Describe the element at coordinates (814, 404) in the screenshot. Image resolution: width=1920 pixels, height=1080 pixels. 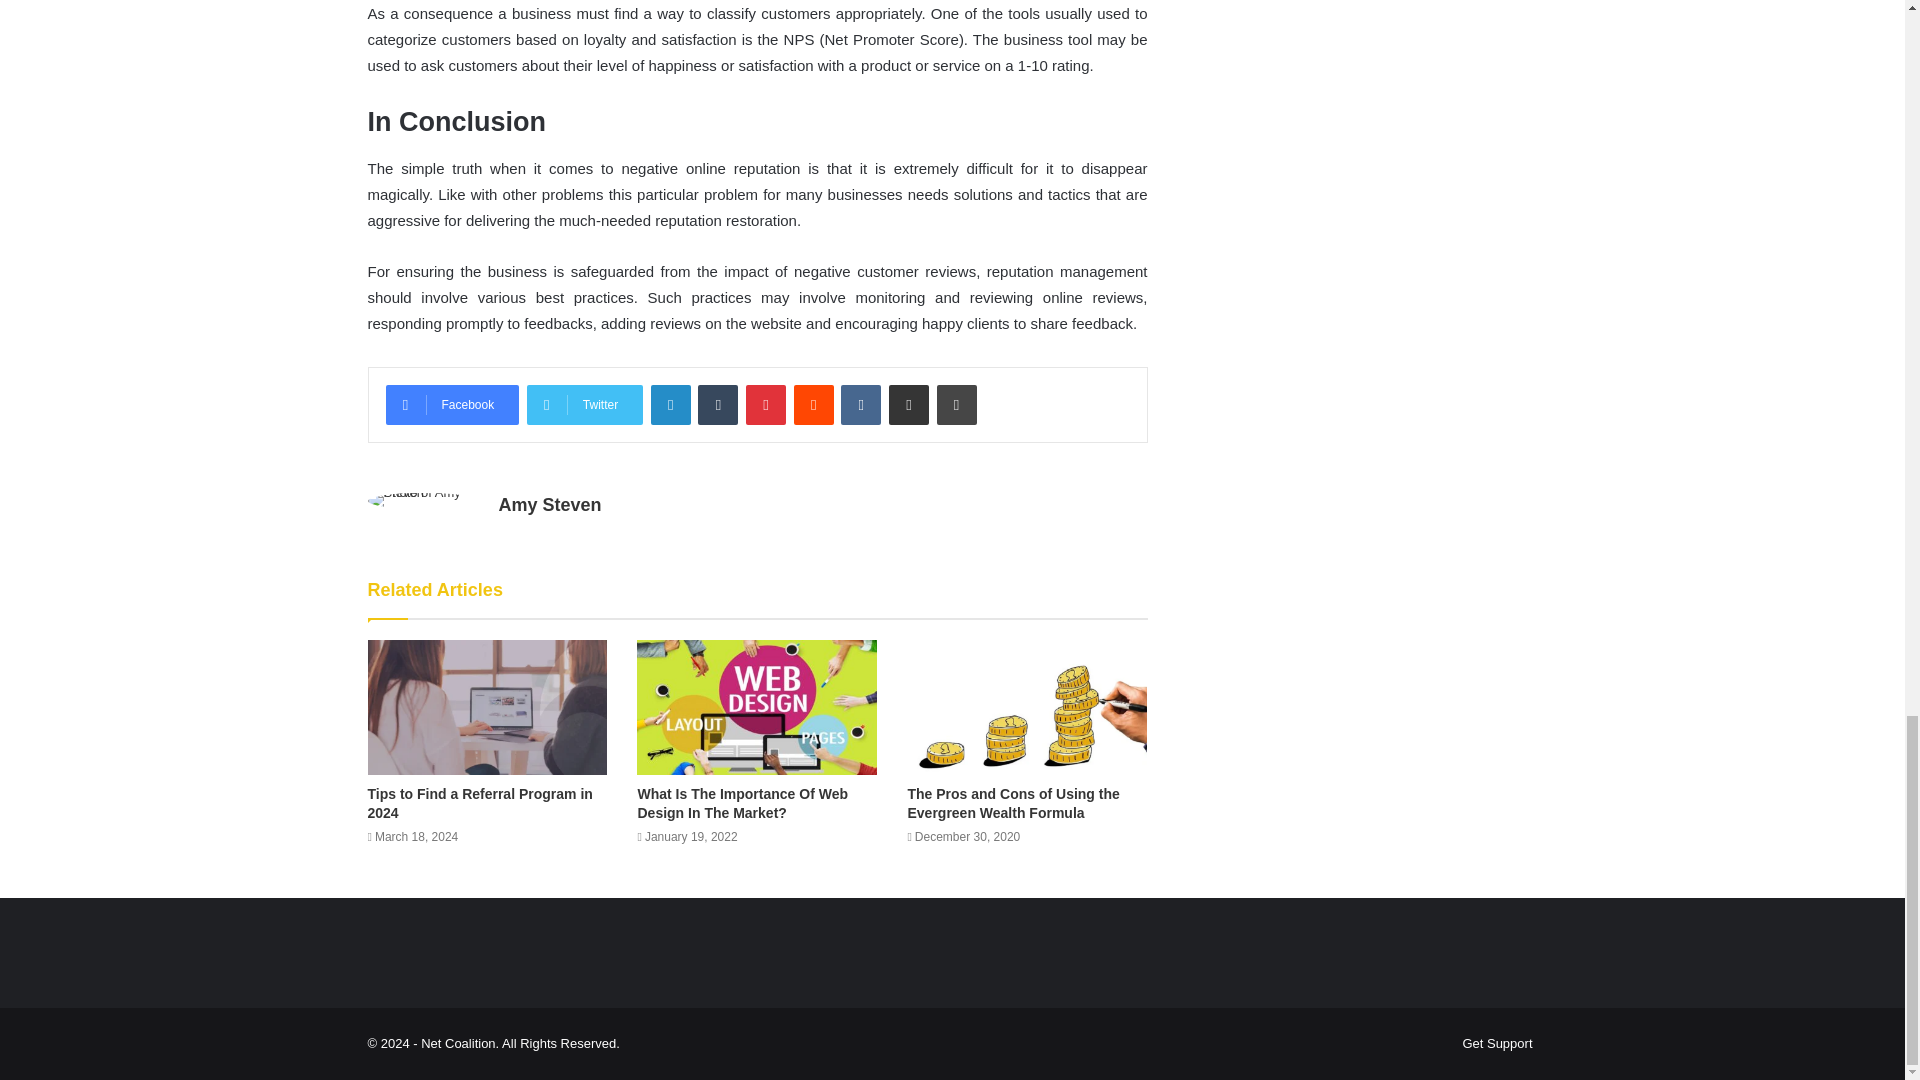
I see `Reddit` at that location.